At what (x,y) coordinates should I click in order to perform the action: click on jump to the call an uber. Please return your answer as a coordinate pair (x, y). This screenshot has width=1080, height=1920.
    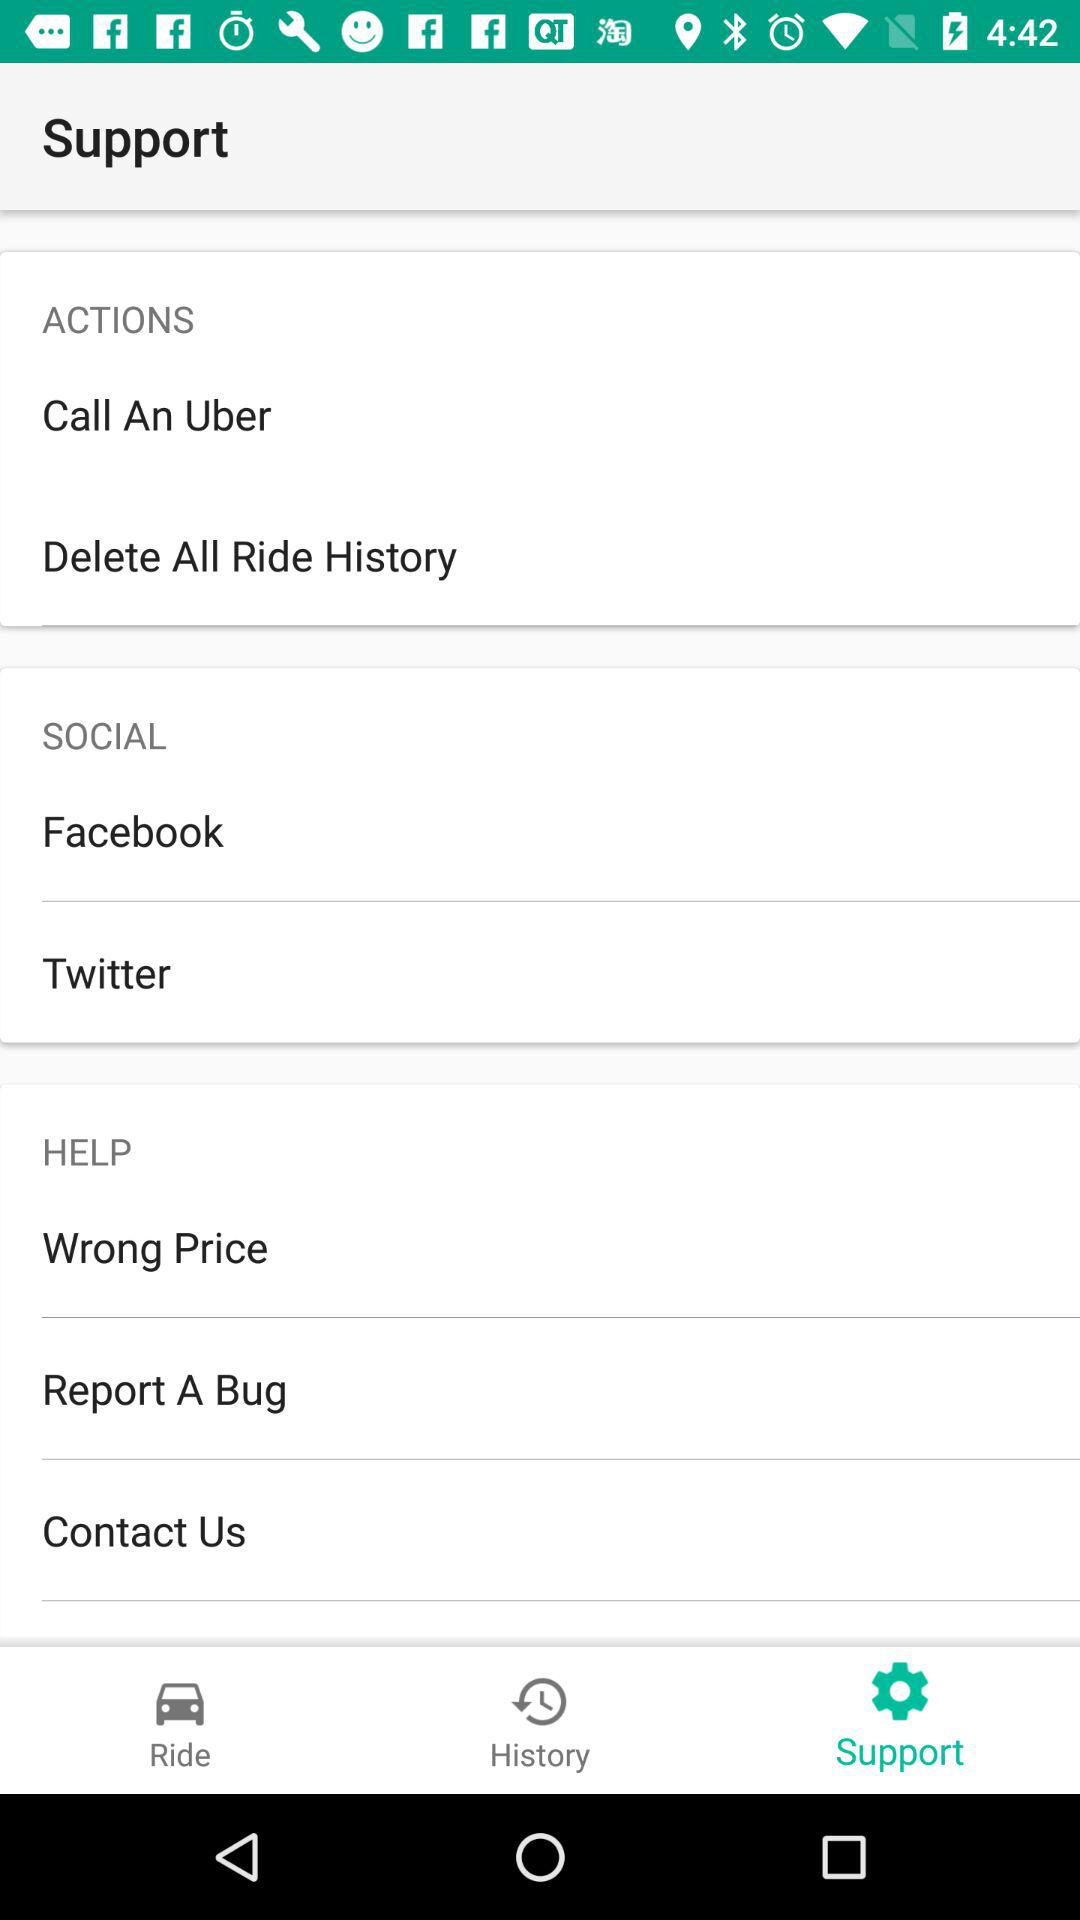
    Looking at the image, I should click on (540, 414).